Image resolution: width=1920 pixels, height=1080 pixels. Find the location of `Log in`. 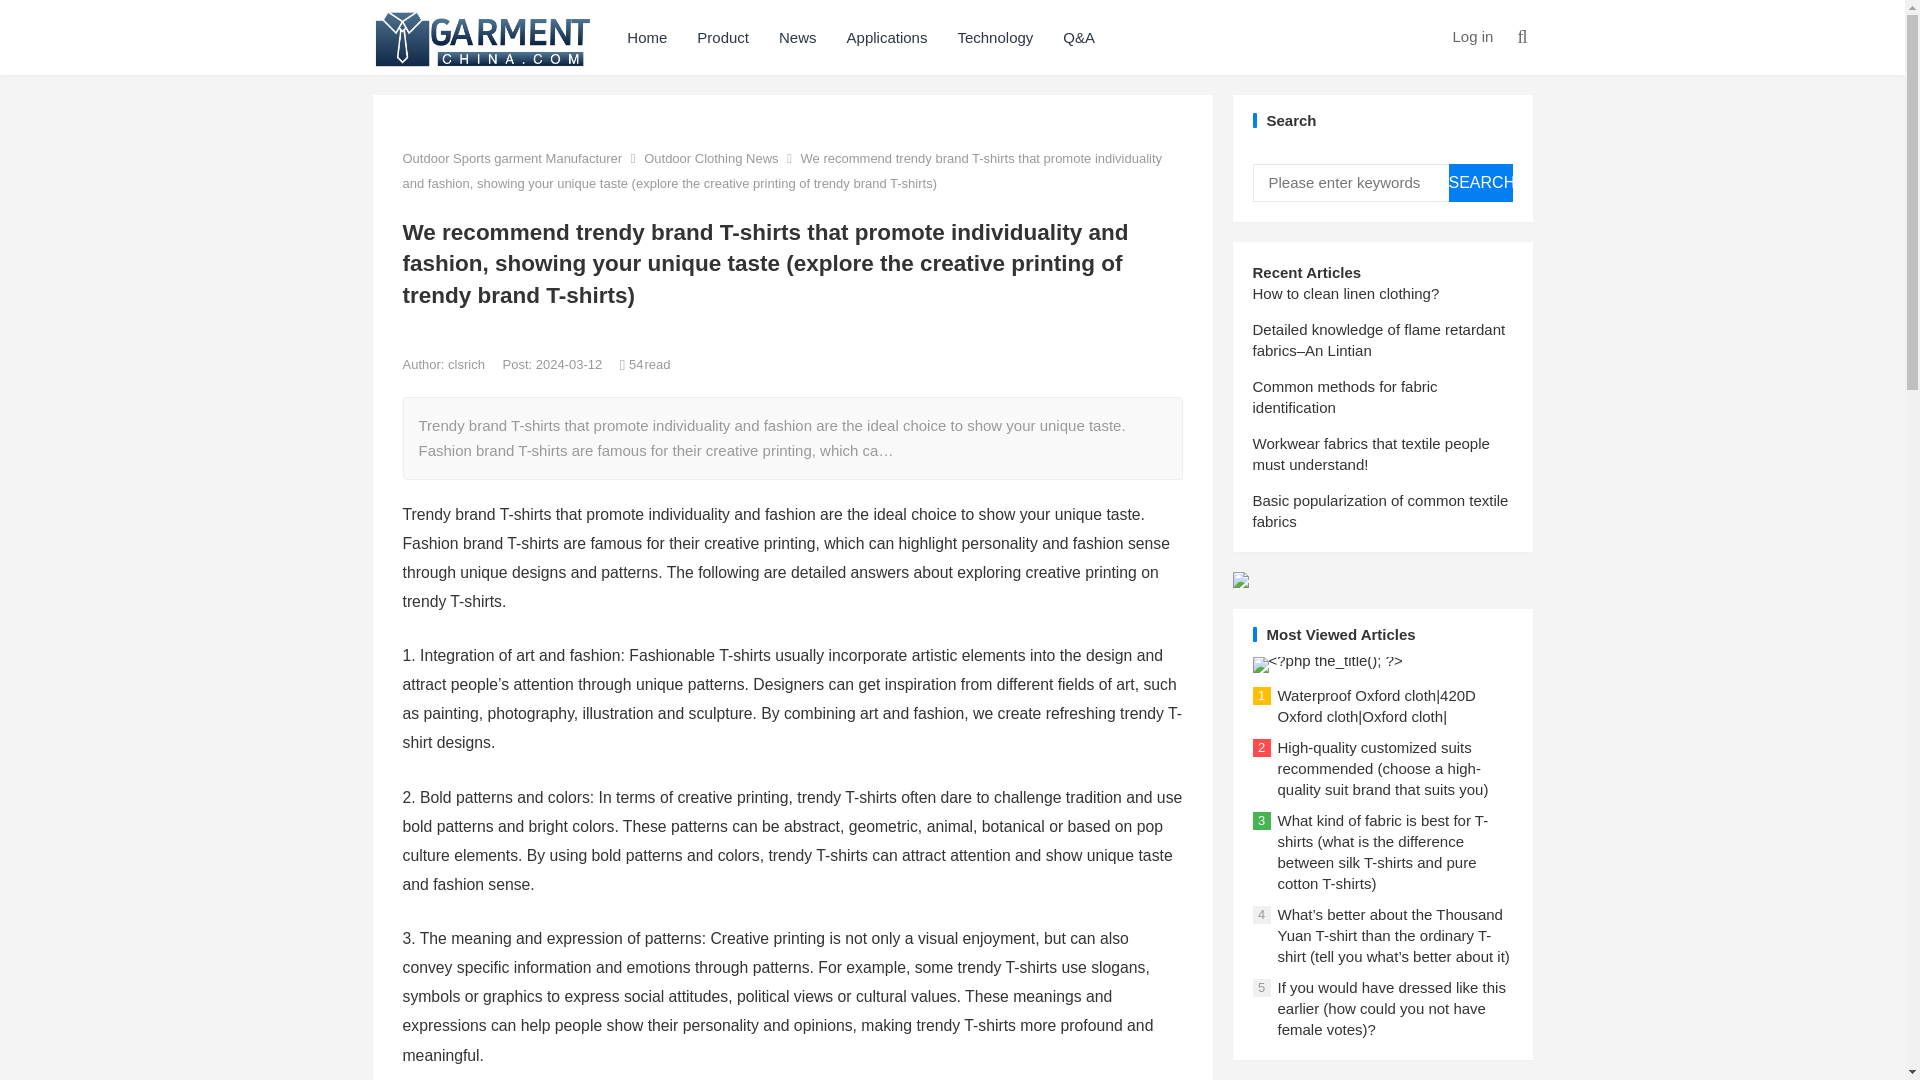

Log in is located at coordinates (1472, 36).